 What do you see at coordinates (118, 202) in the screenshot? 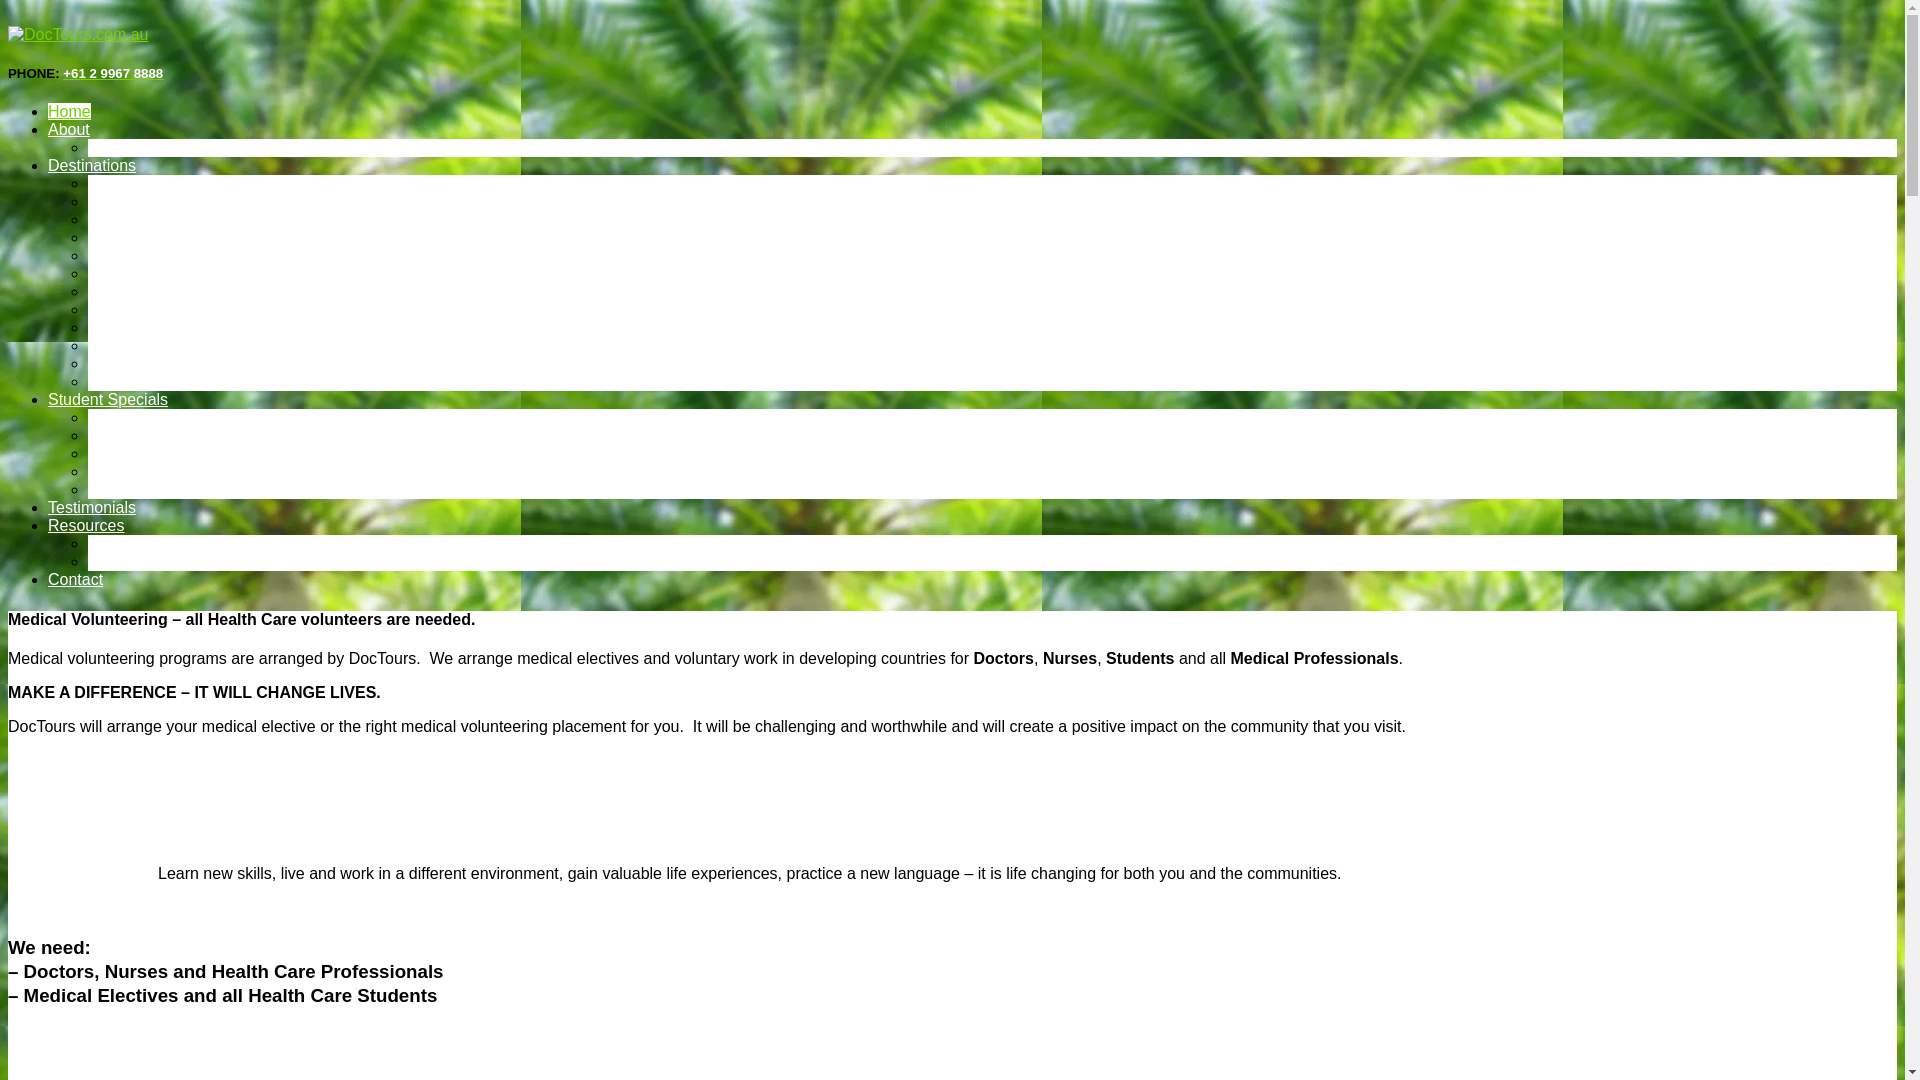
I see `Ecuador` at bounding box center [118, 202].